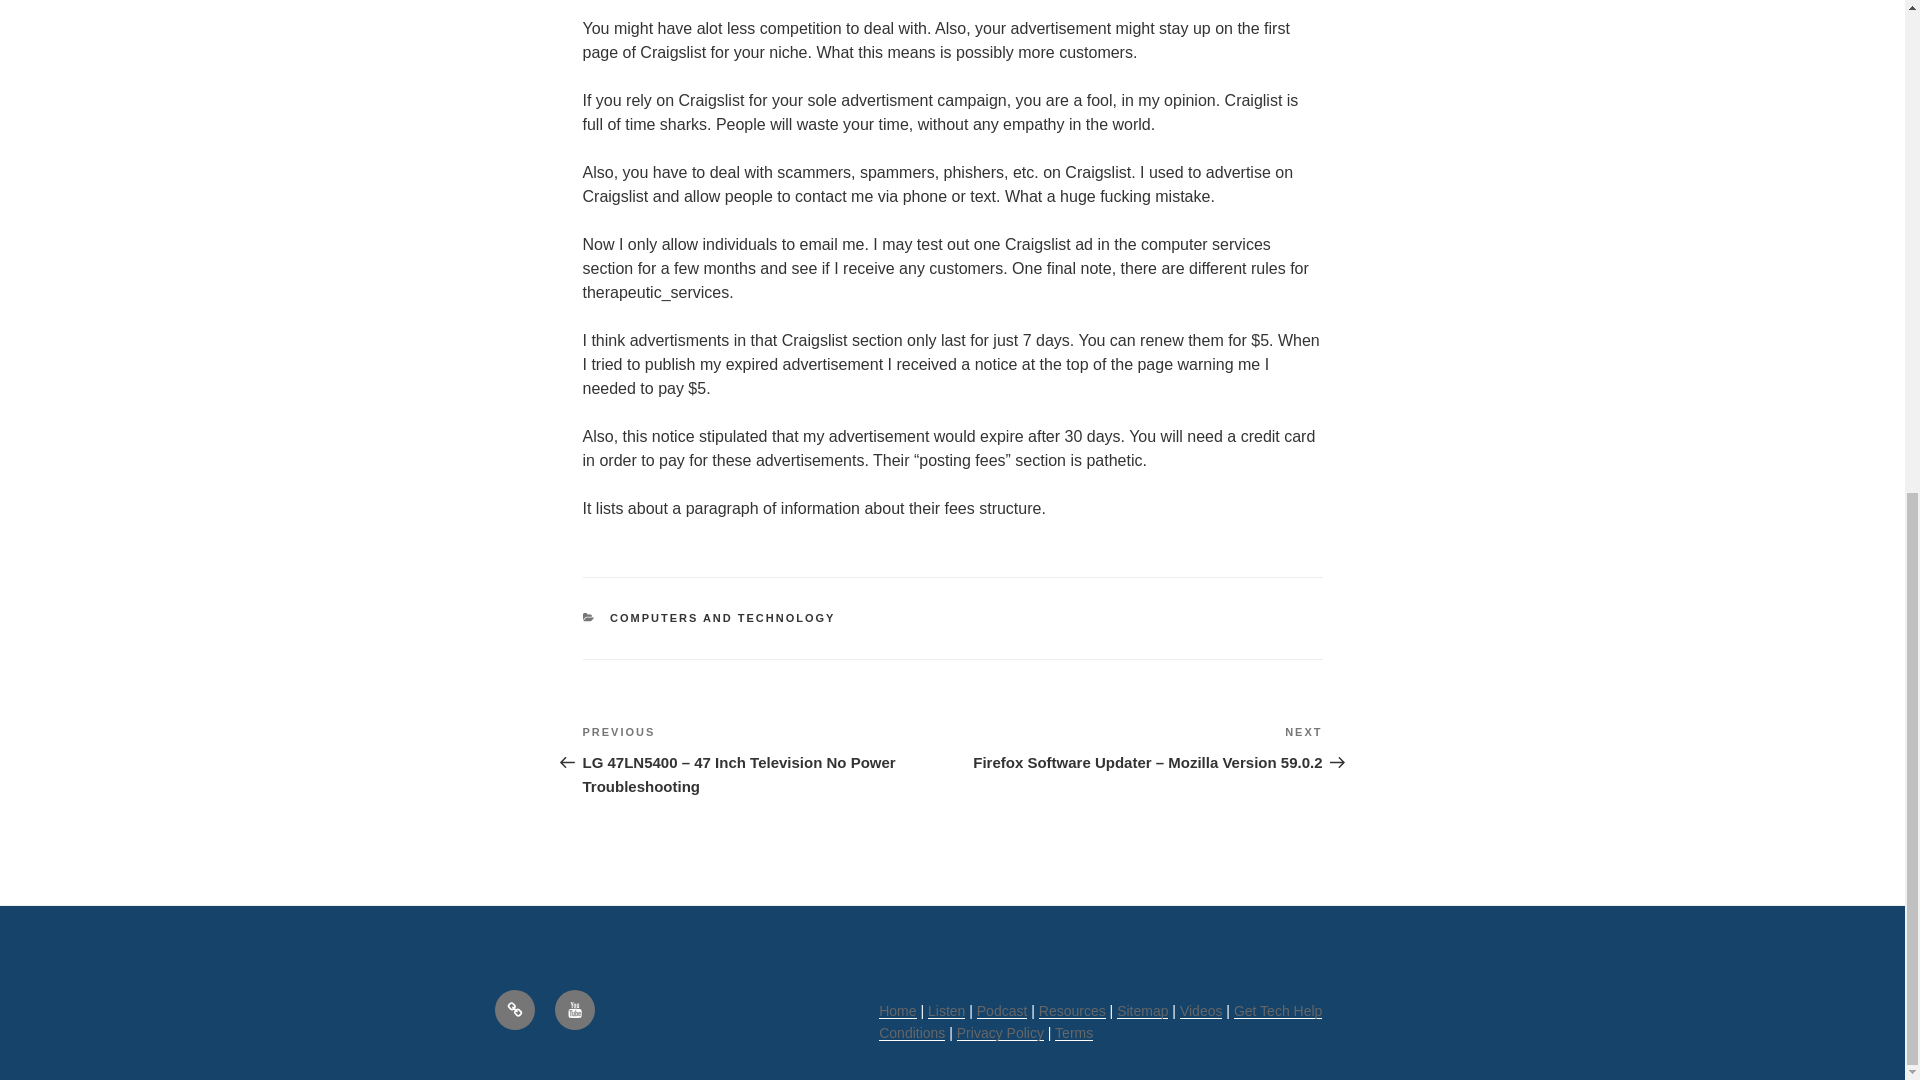 This screenshot has width=1920, height=1080. Describe the element at coordinates (1072, 1011) in the screenshot. I see `Resources` at that location.